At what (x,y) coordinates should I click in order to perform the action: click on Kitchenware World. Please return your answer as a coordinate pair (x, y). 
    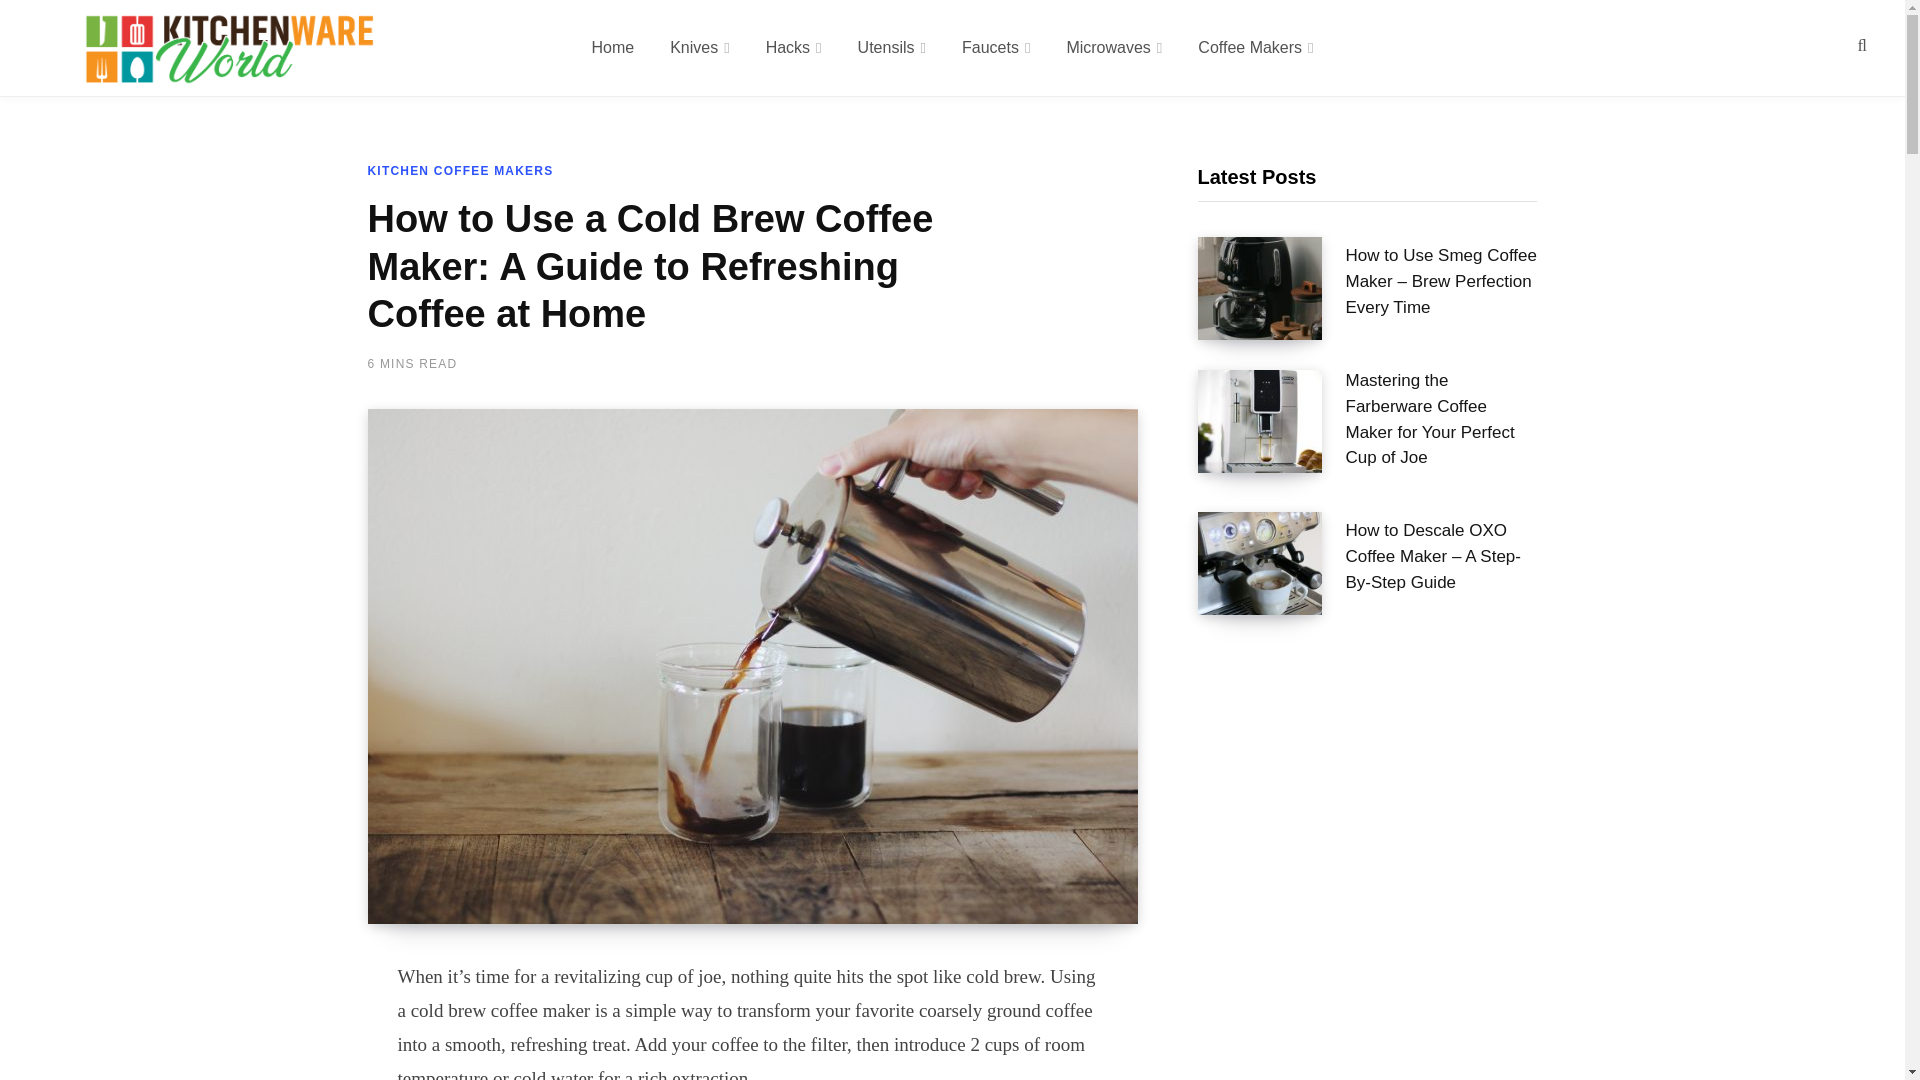
    Looking at the image, I should click on (229, 48).